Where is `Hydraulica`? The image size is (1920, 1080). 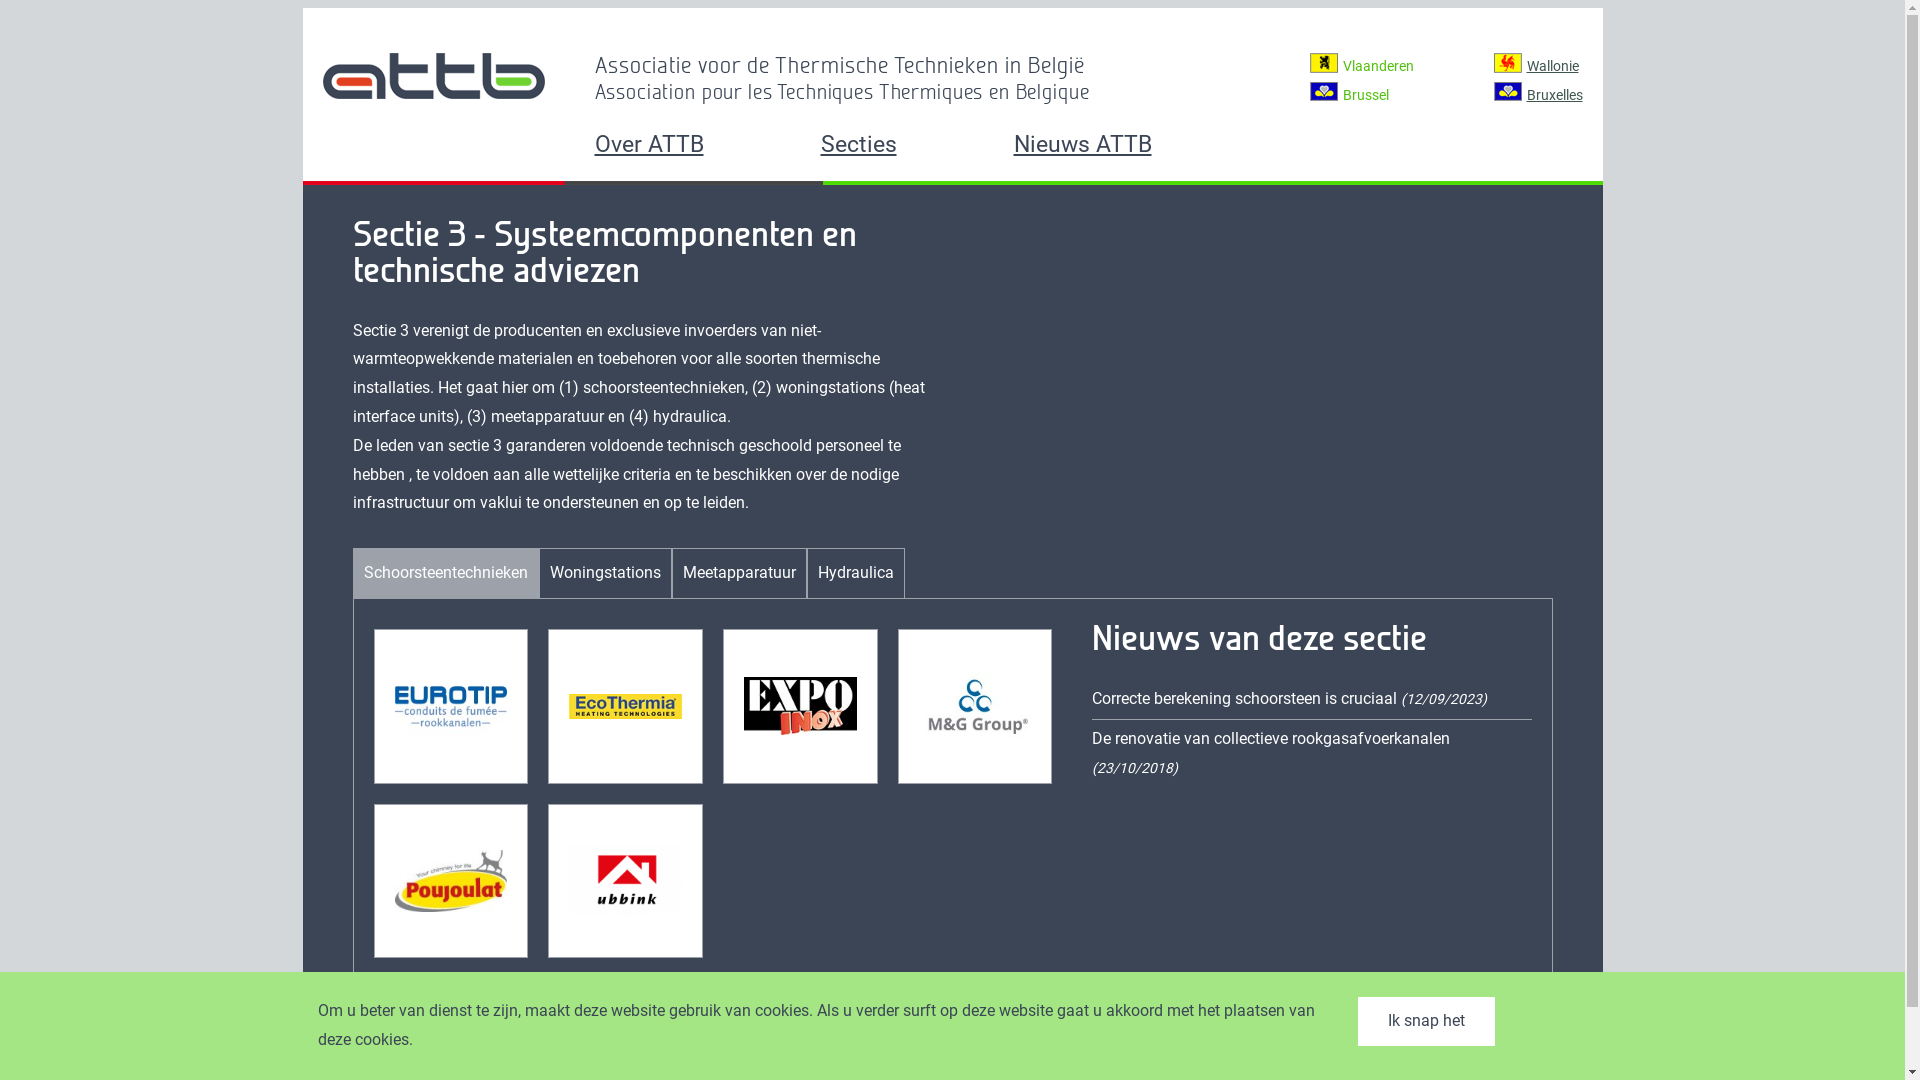 Hydraulica is located at coordinates (856, 574).